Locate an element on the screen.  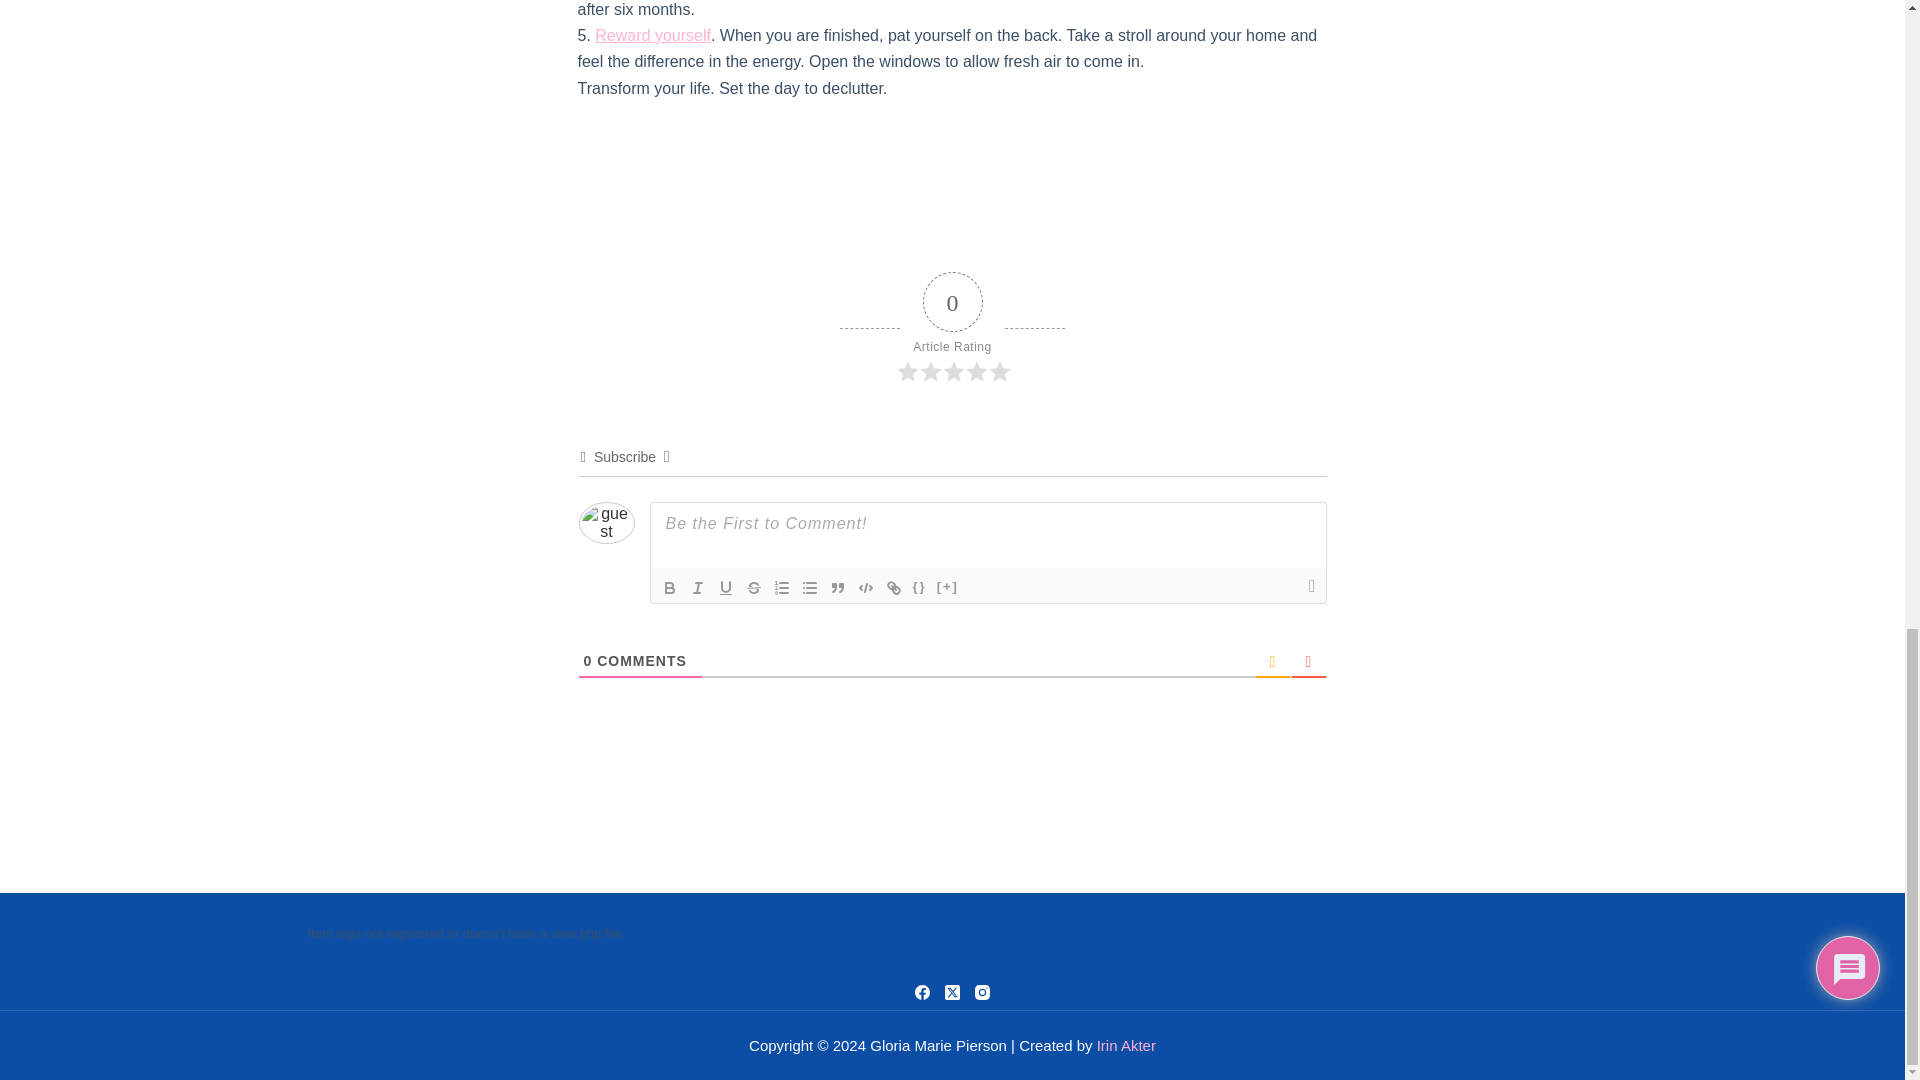
Underline is located at coordinates (726, 588).